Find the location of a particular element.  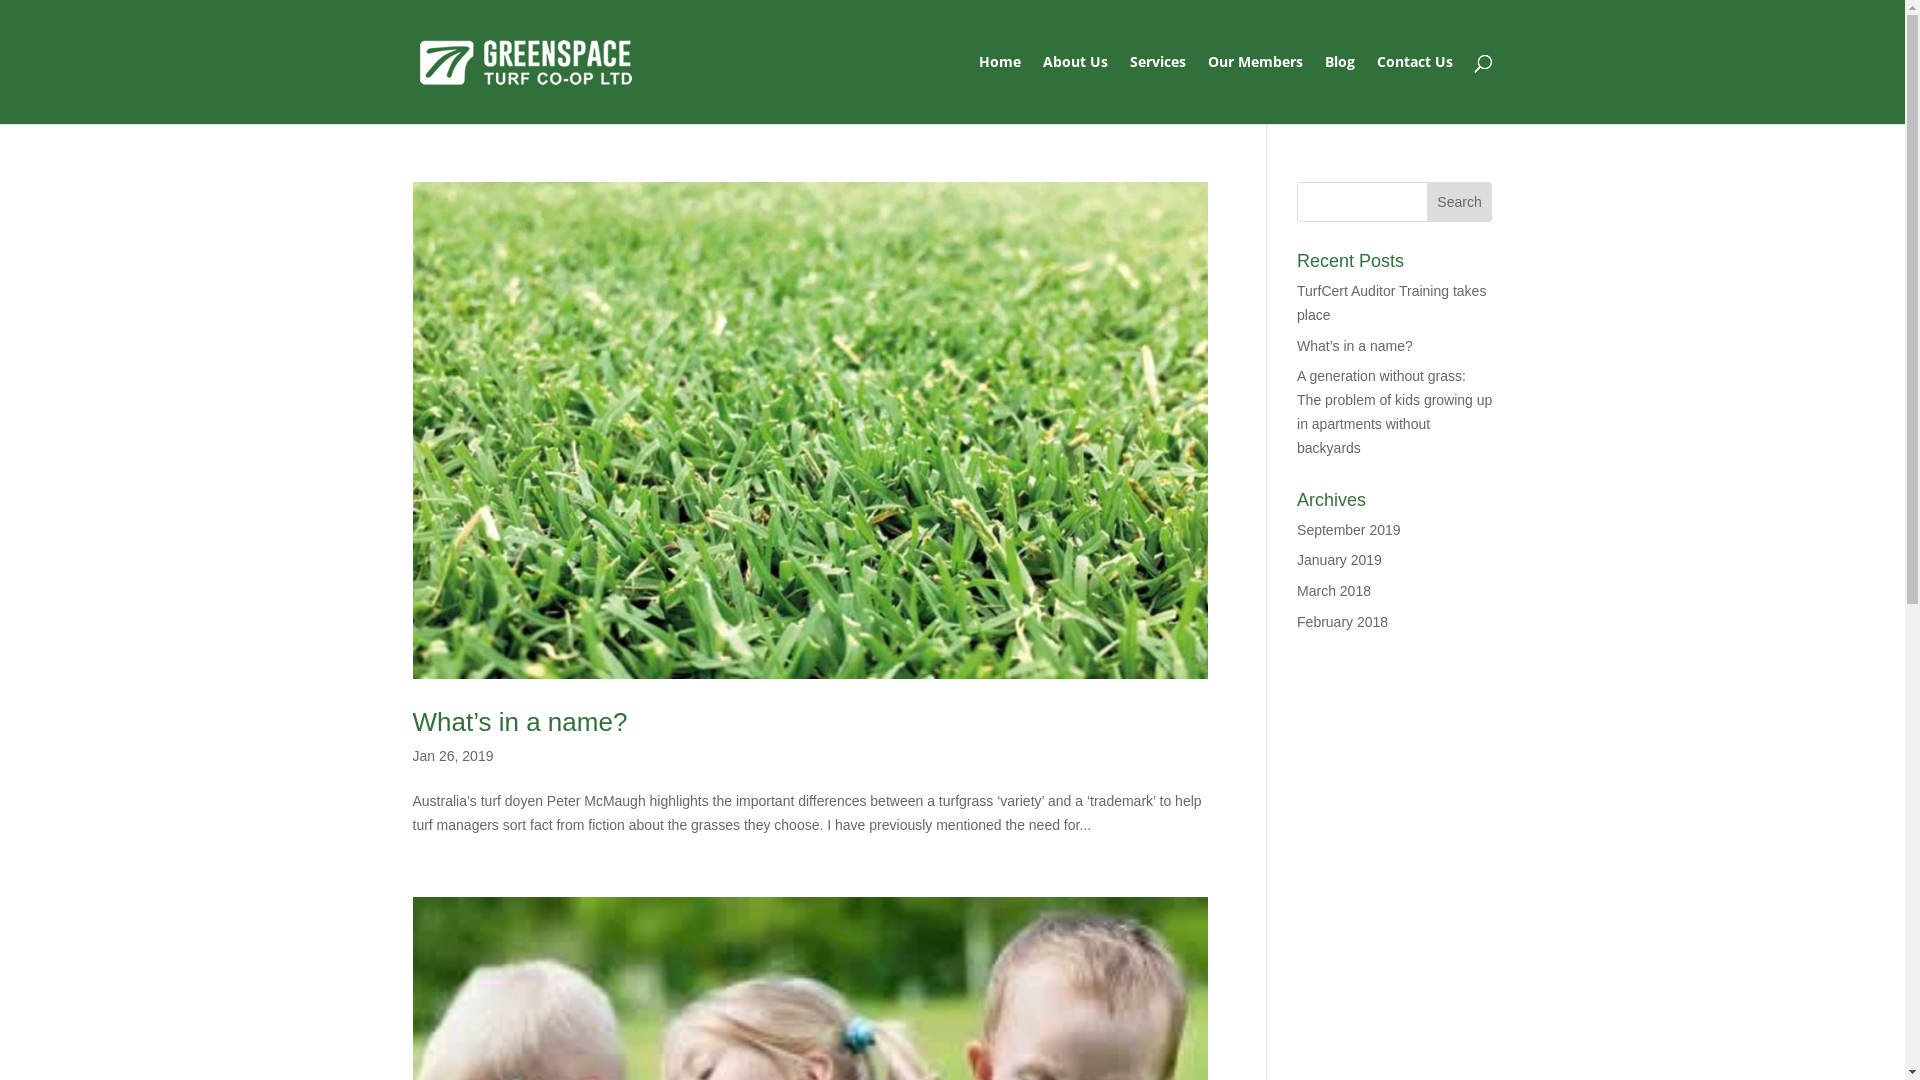

Home is located at coordinates (999, 90).